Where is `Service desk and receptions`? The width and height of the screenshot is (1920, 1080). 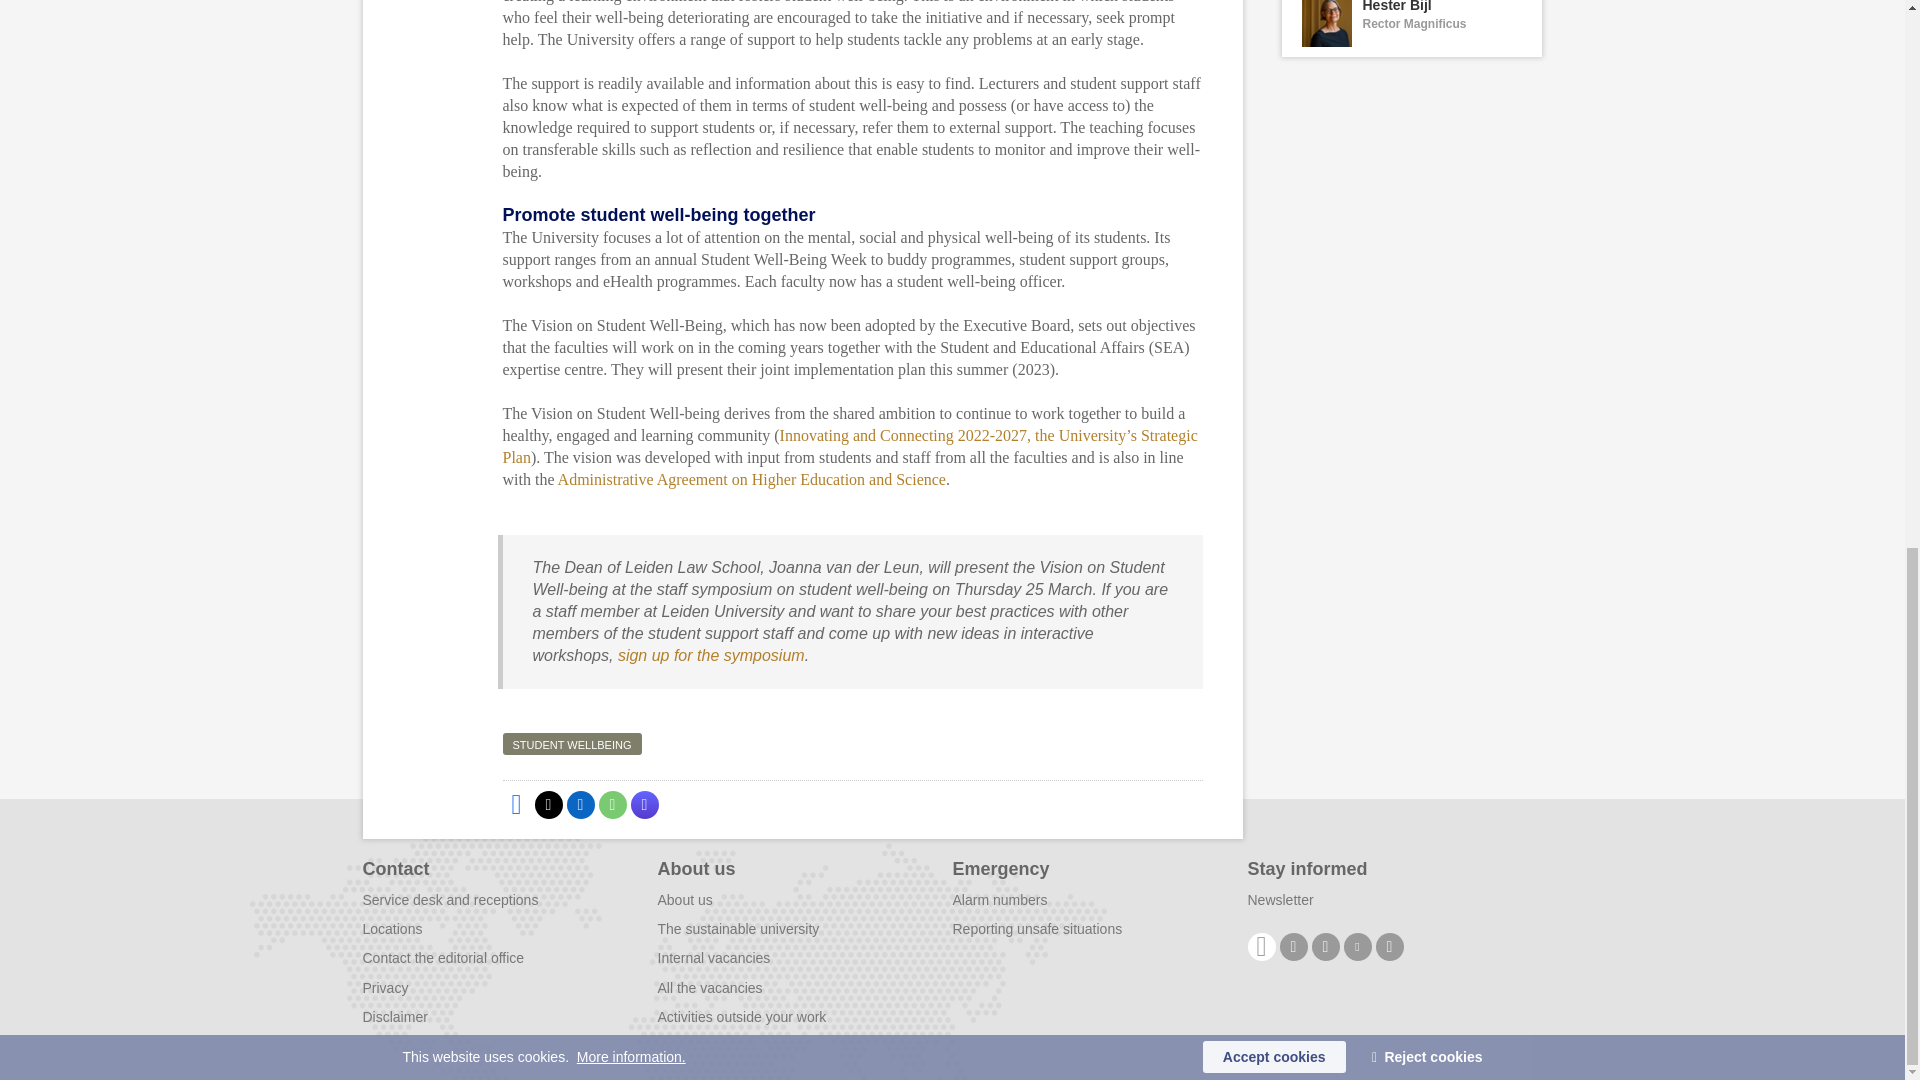 Service desk and receptions is located at coordinates (450, 900).